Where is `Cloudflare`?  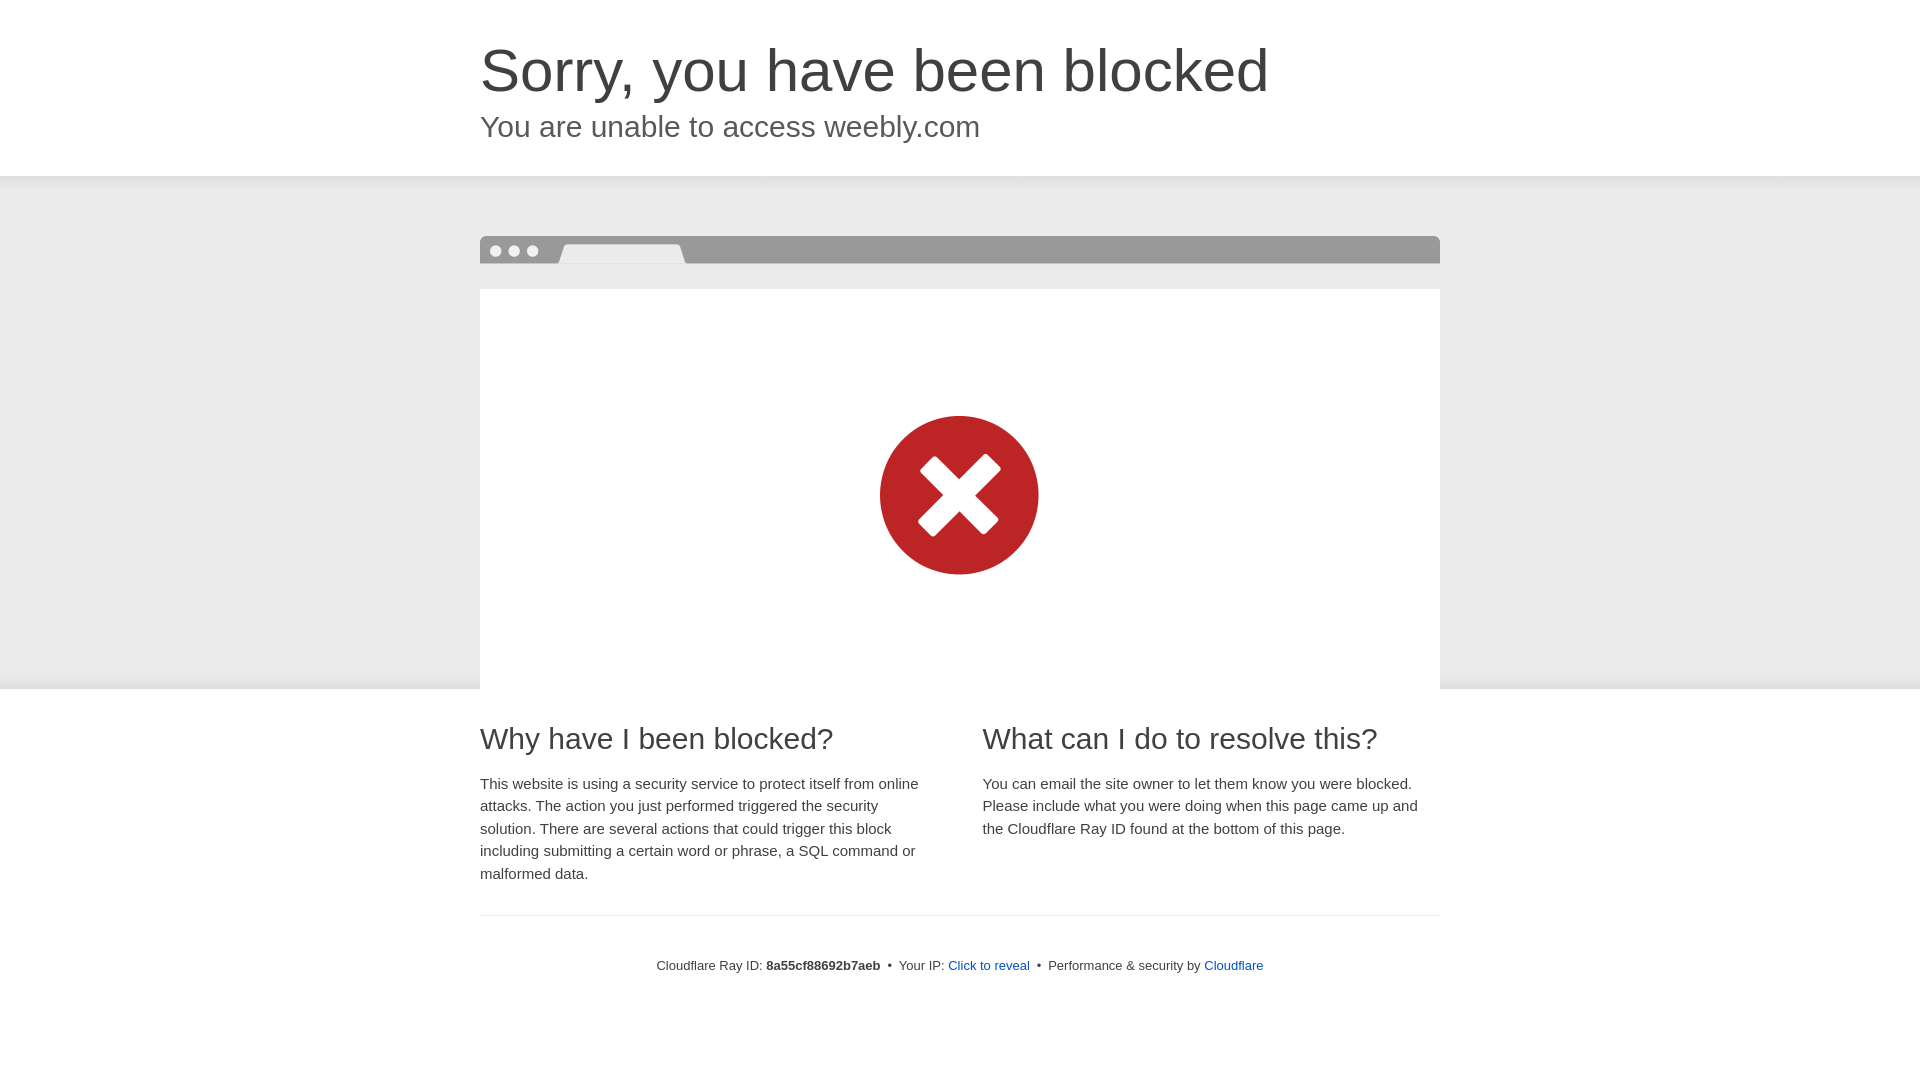
Cloudflare is located at coordinates (1233, 965).